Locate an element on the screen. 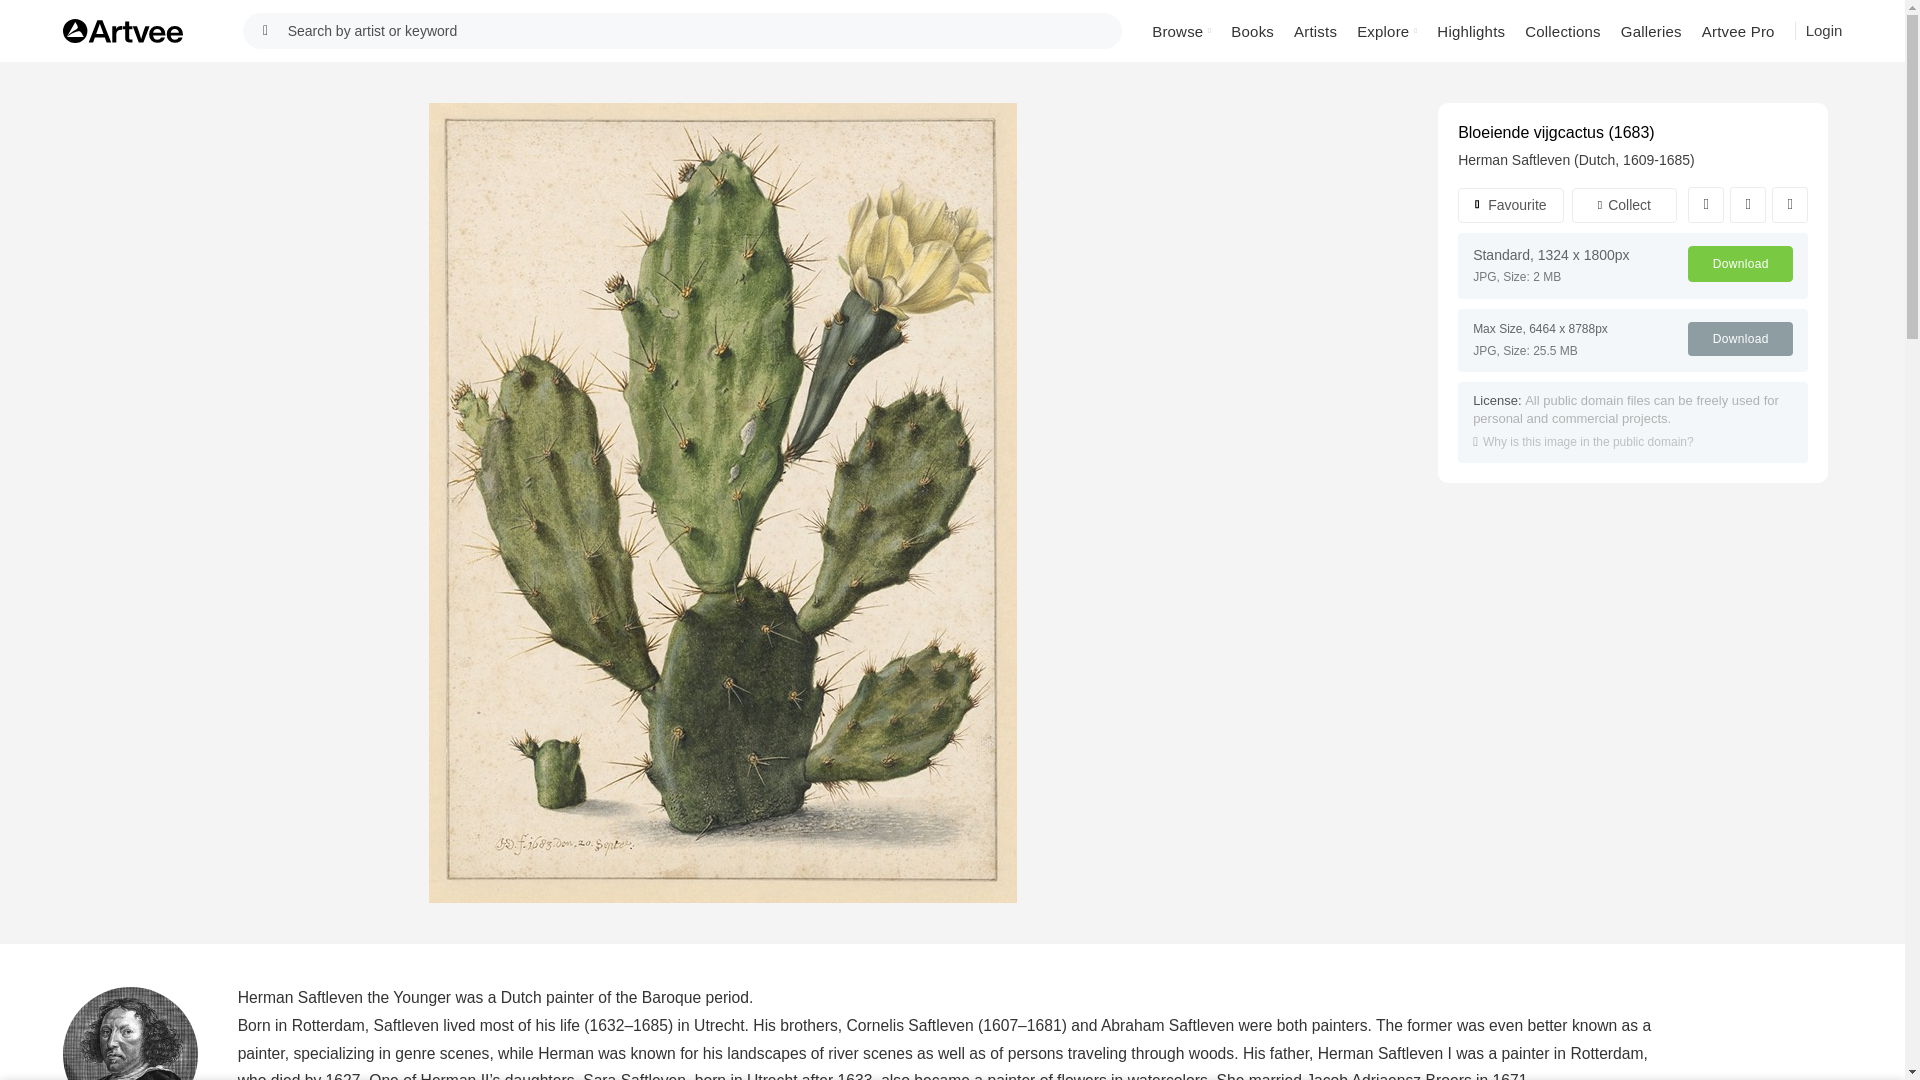 This screenshot has height=1080, width=1920. Facebook is located at coordinates (1706, 204).